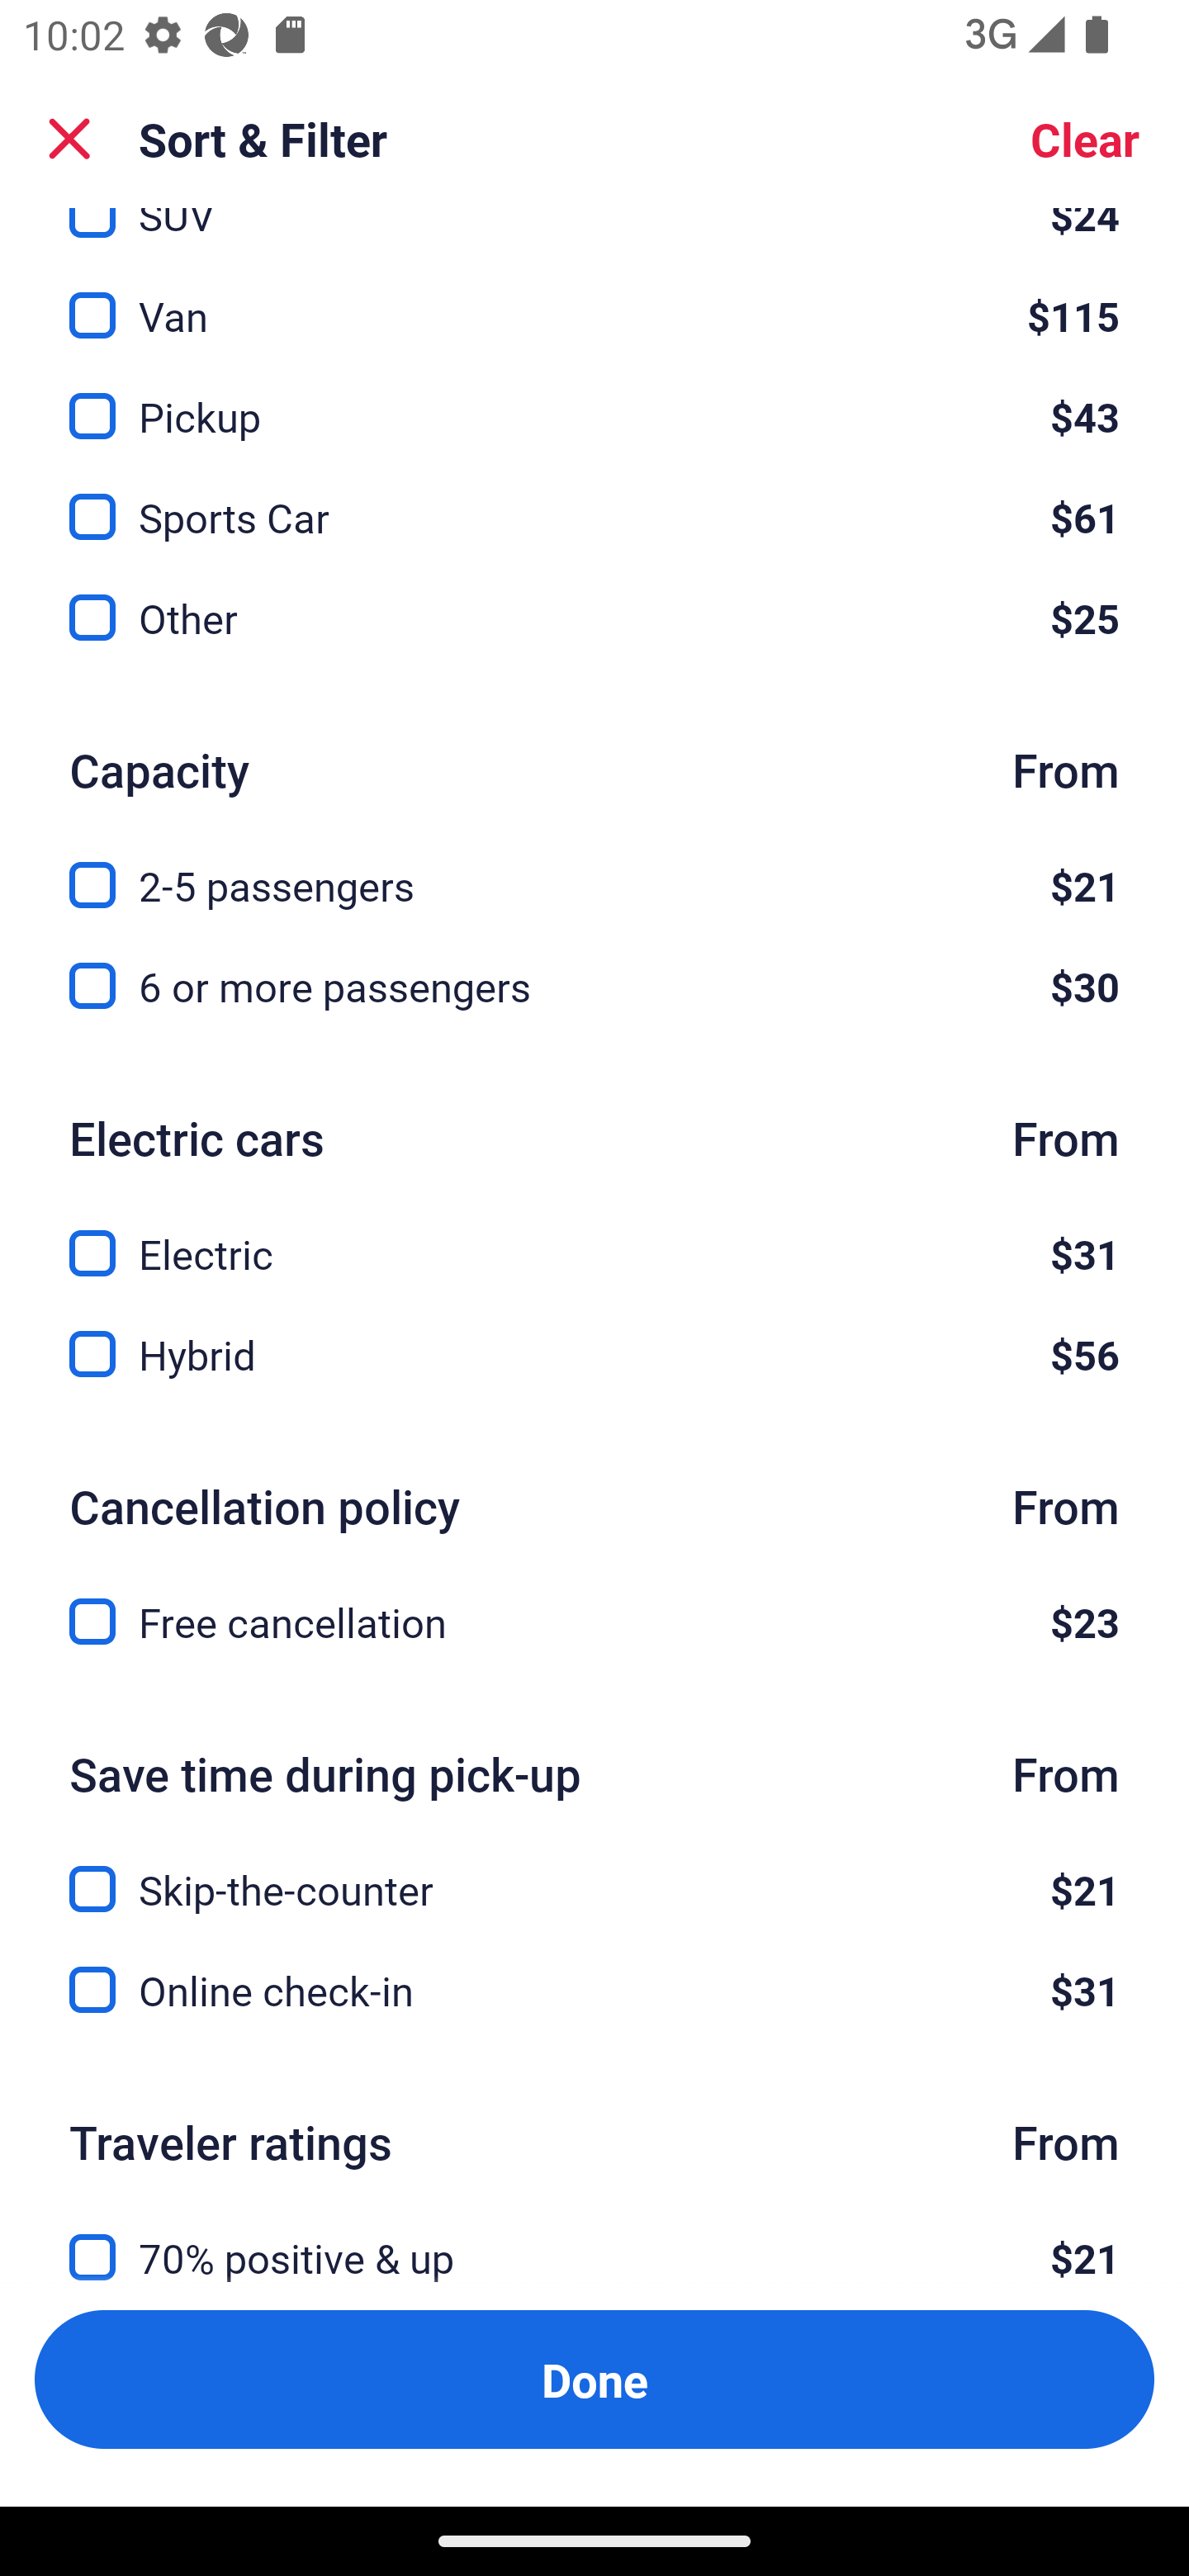 This screenshot has width=1189, height=2576. What do you see at coordinates (594, 1871) in the screenshot?
I see `Skip-the-counter, $21 Skip-the-counter $21` at bounding box center [594, 1871].